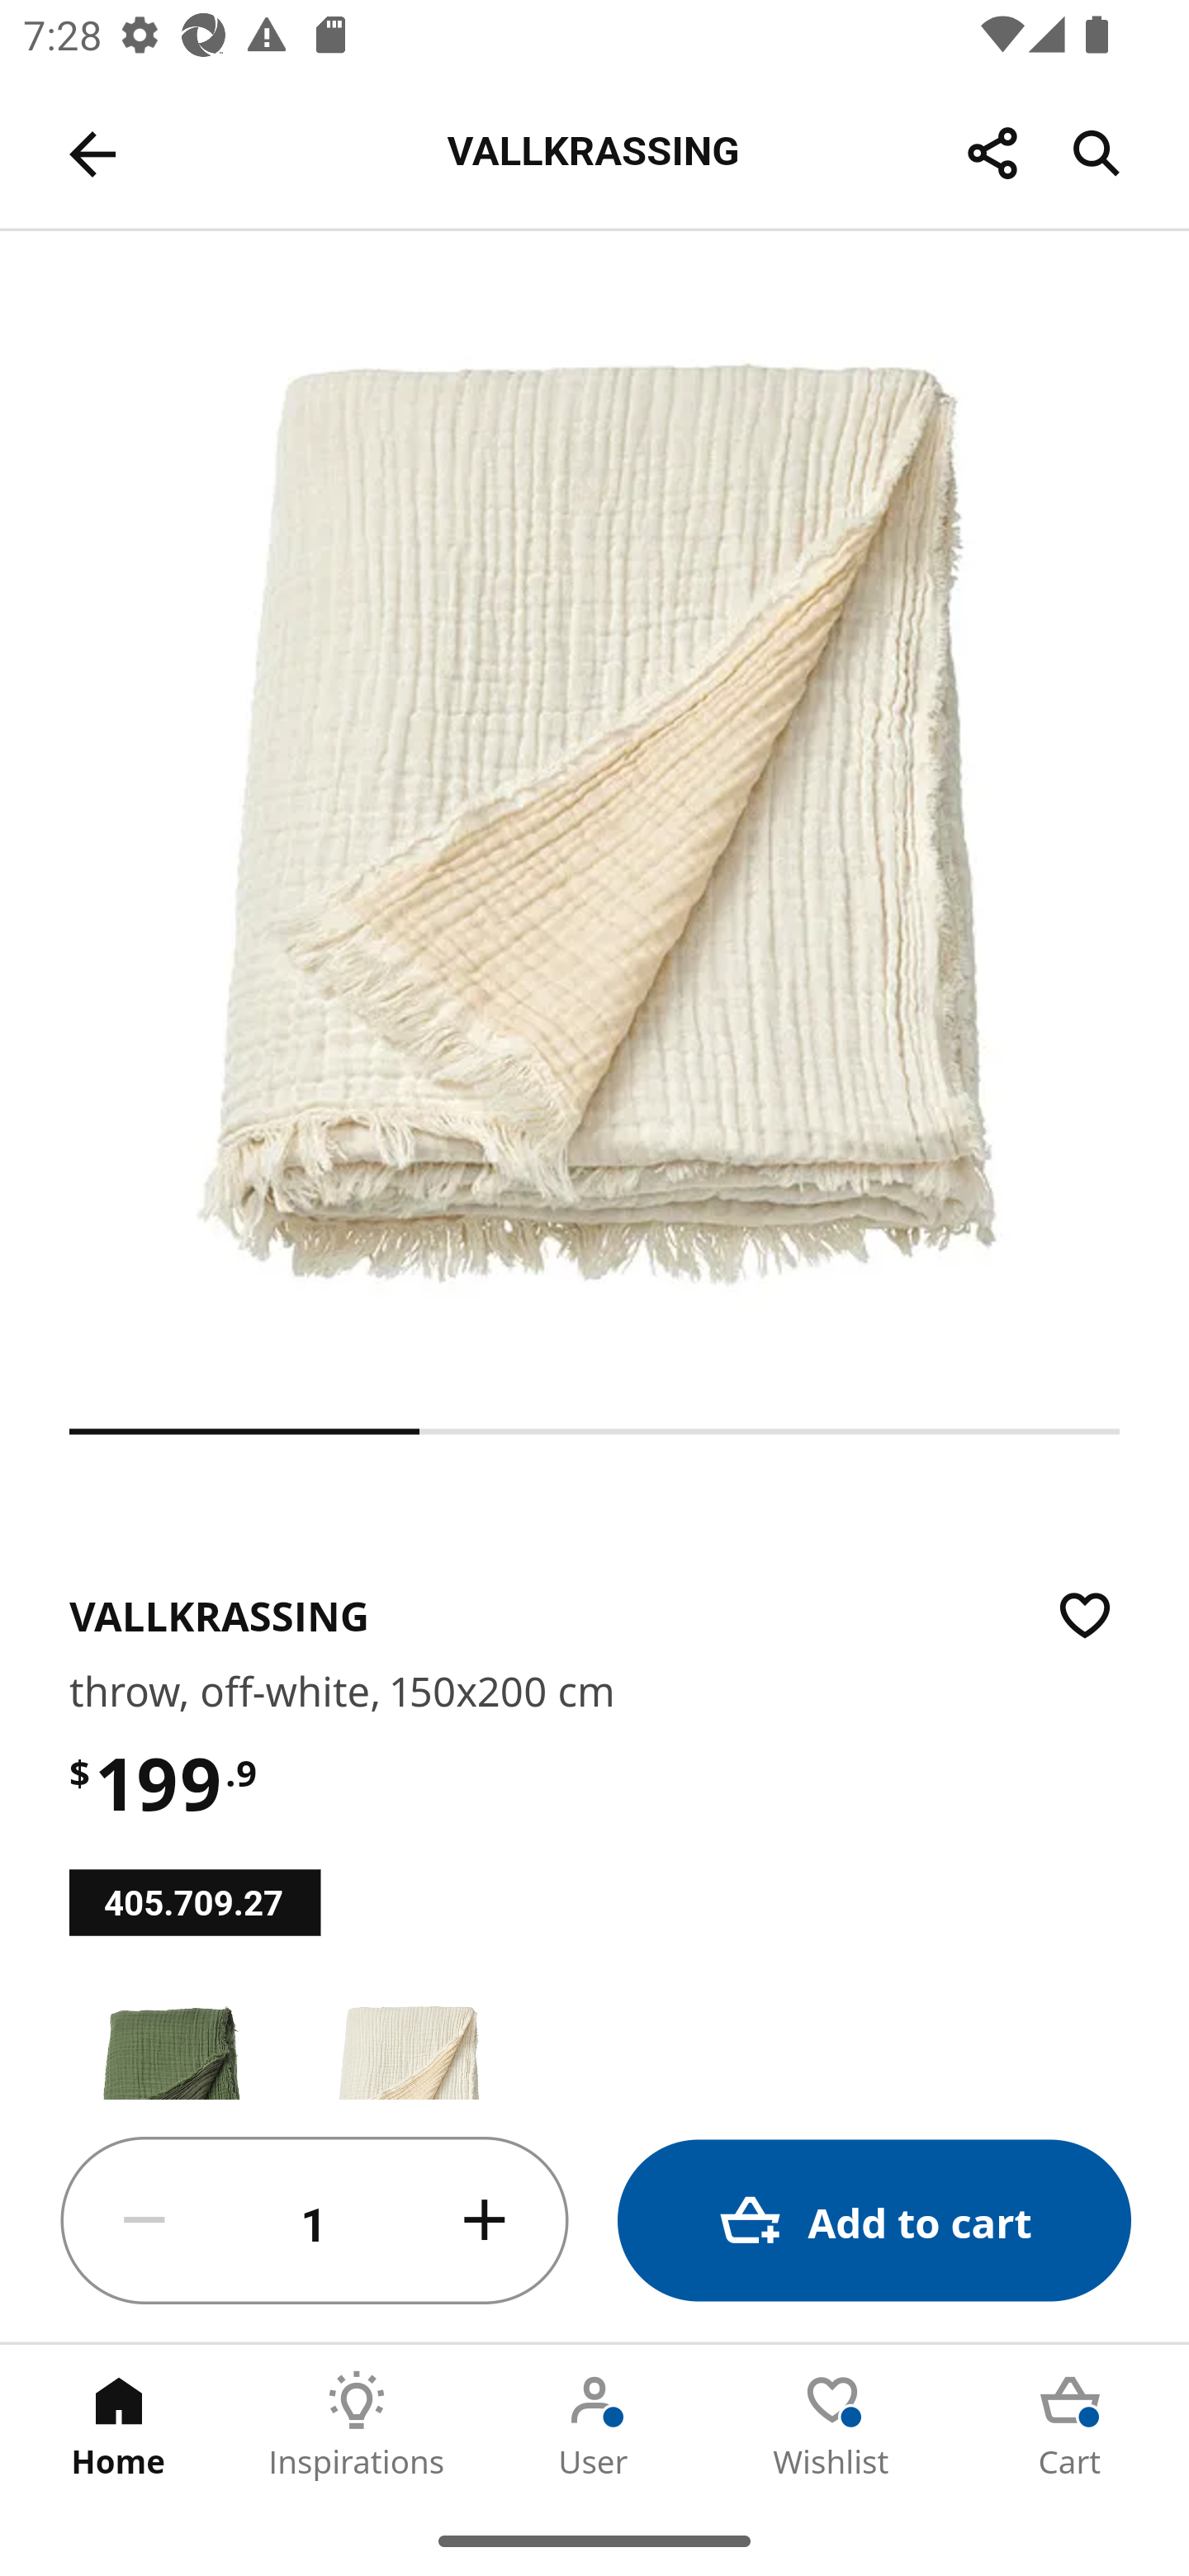 The image size is (1189, 2576). Describe the element at coordinates (832, 2425) in the screenshot. I see `Wishlist
Tab 4 of 5` at that location.